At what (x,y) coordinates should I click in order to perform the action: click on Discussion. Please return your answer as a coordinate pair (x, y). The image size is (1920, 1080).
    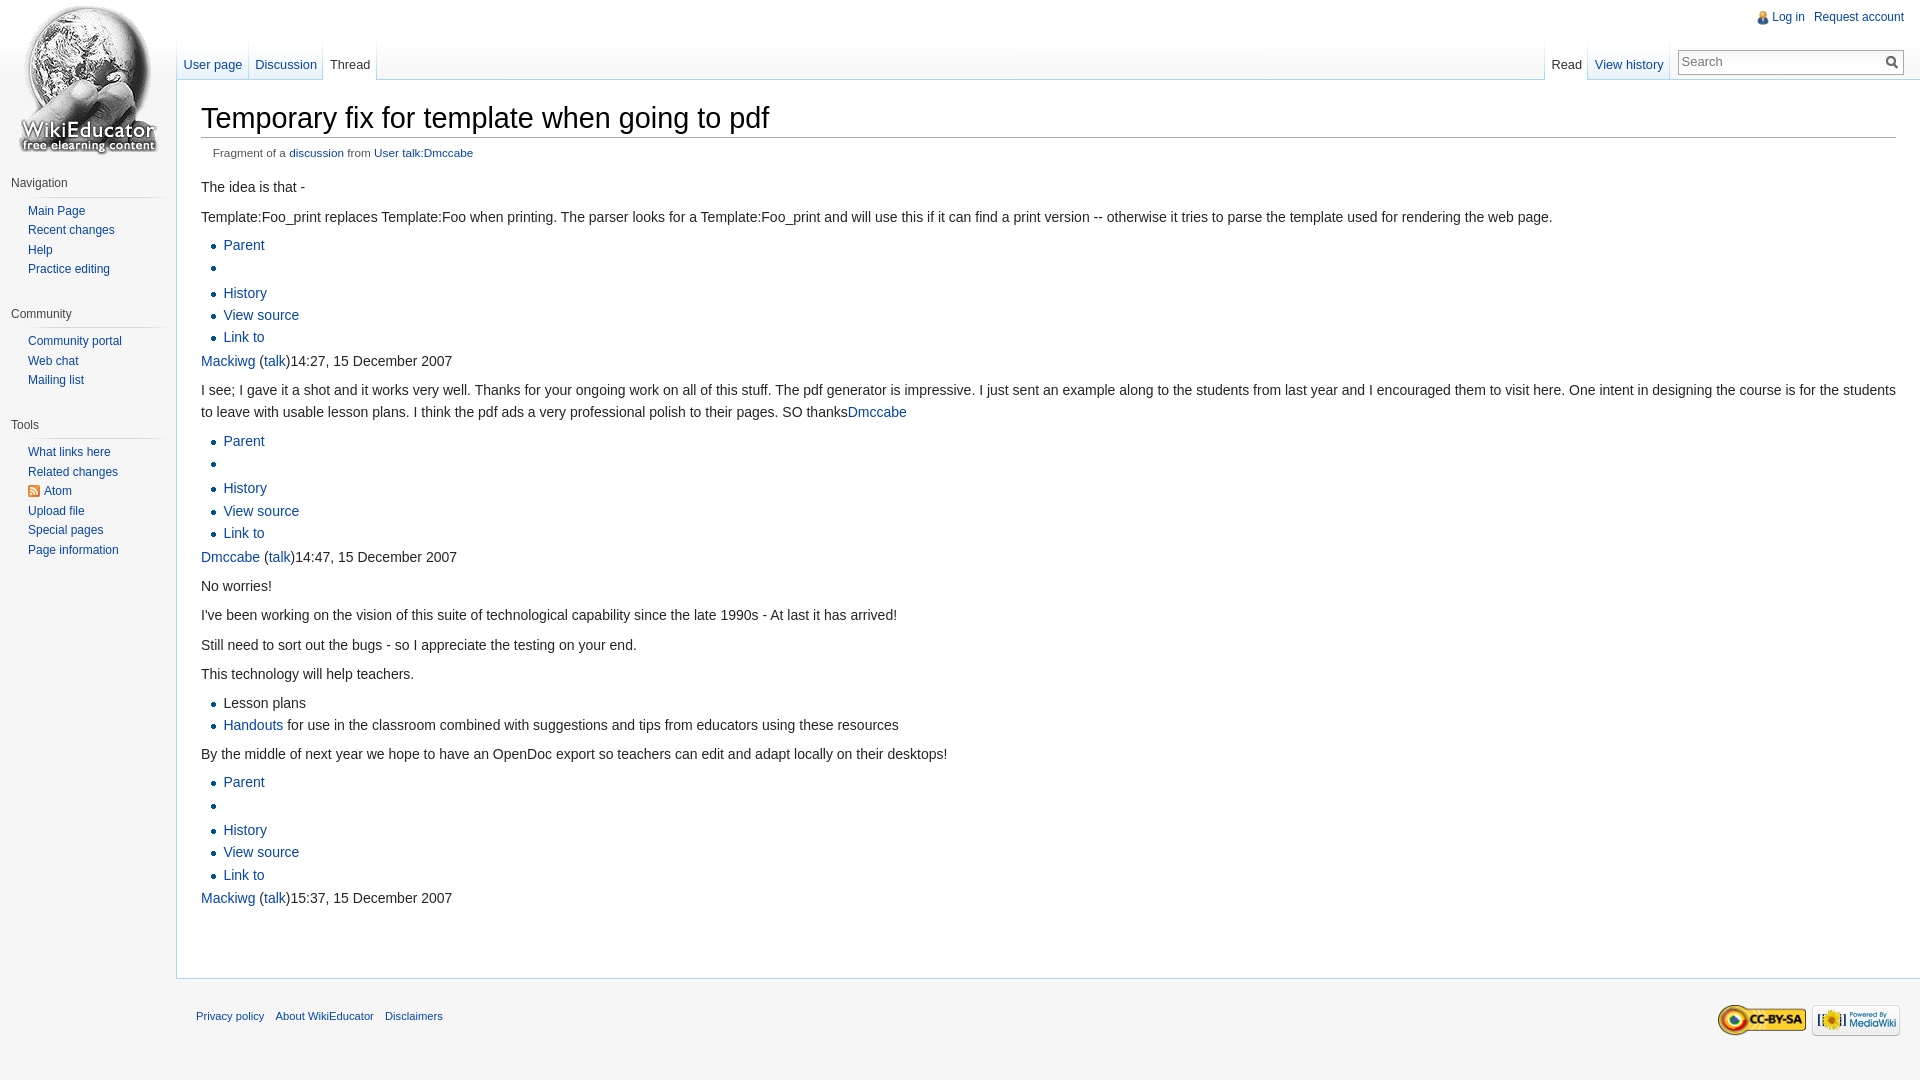
    Looking at the image, I should click on (286, 59).